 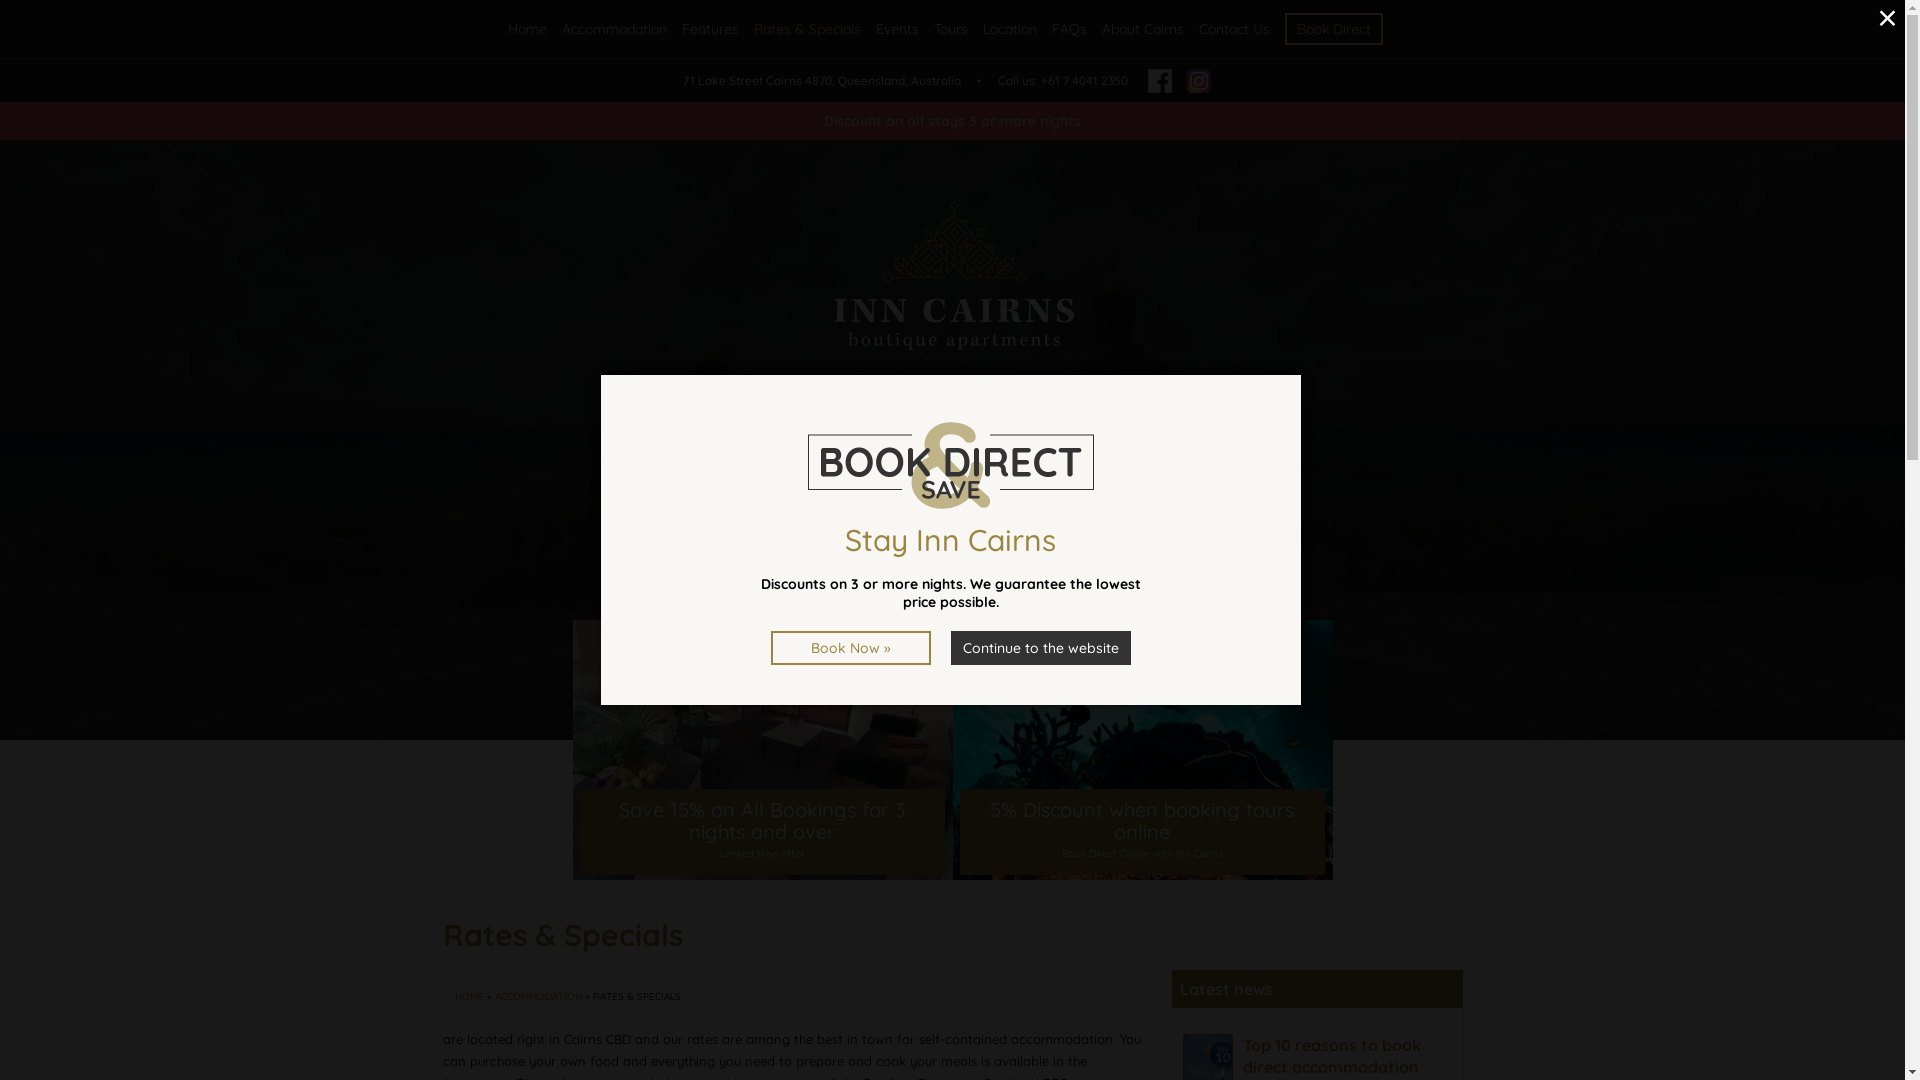 I want to click on Events, so click(x=898, y=29).